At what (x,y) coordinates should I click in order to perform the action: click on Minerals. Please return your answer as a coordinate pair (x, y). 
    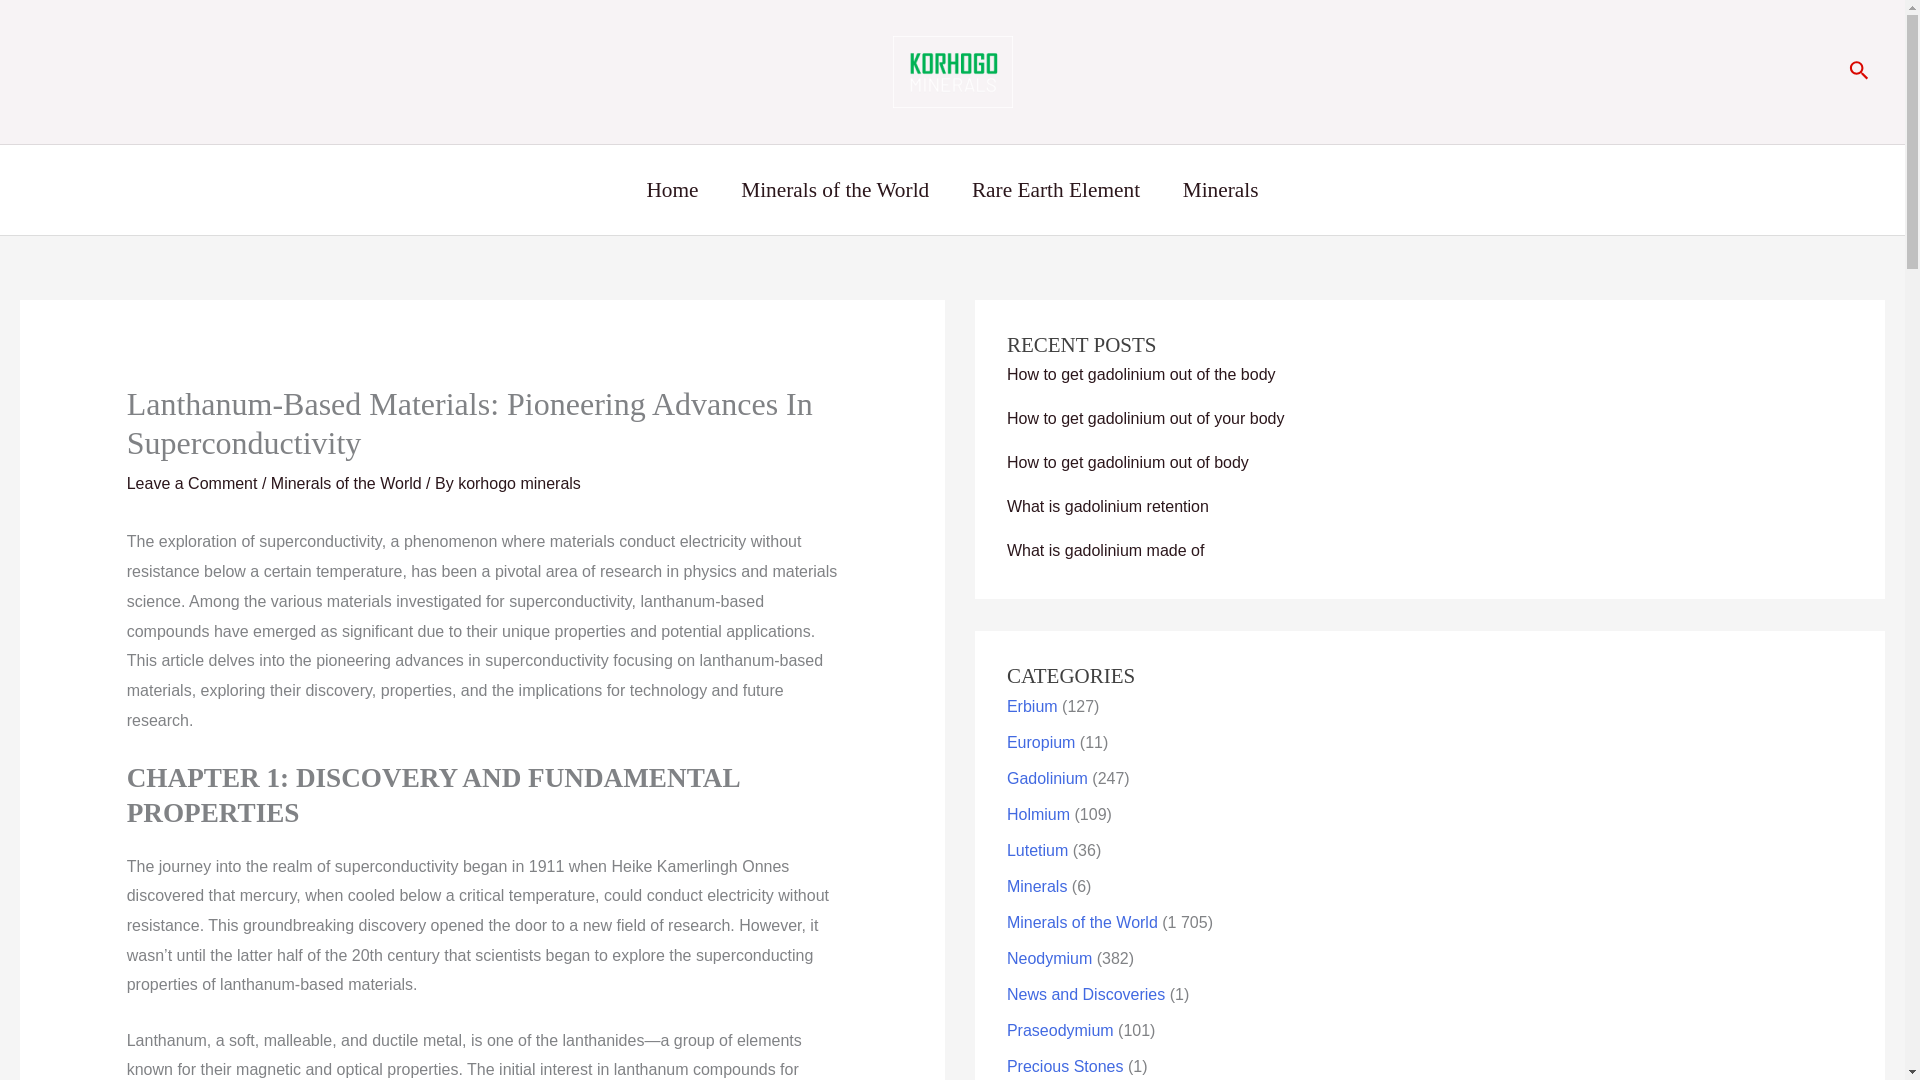
    Looking at the image, I should click on (1220, 190).